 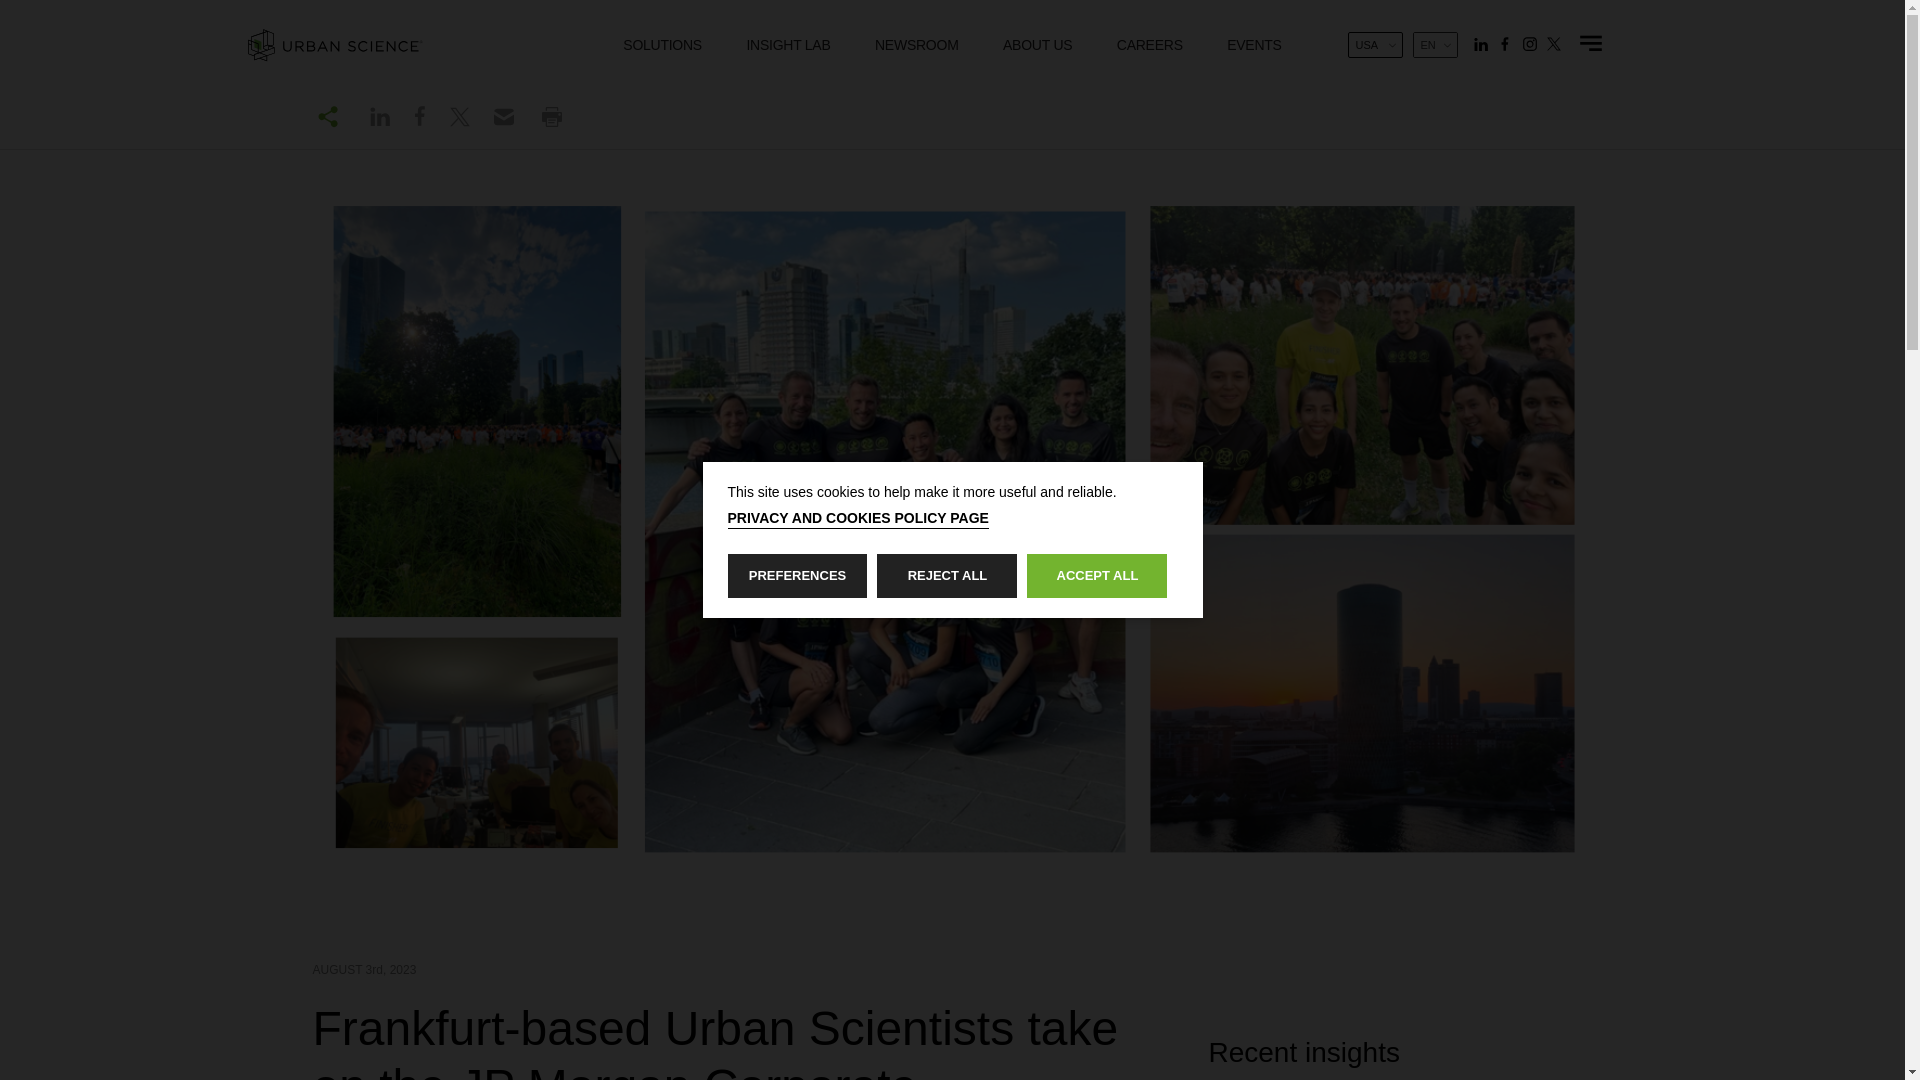 I want to click on INSIGHT LAB, so click(x=788, y=48).